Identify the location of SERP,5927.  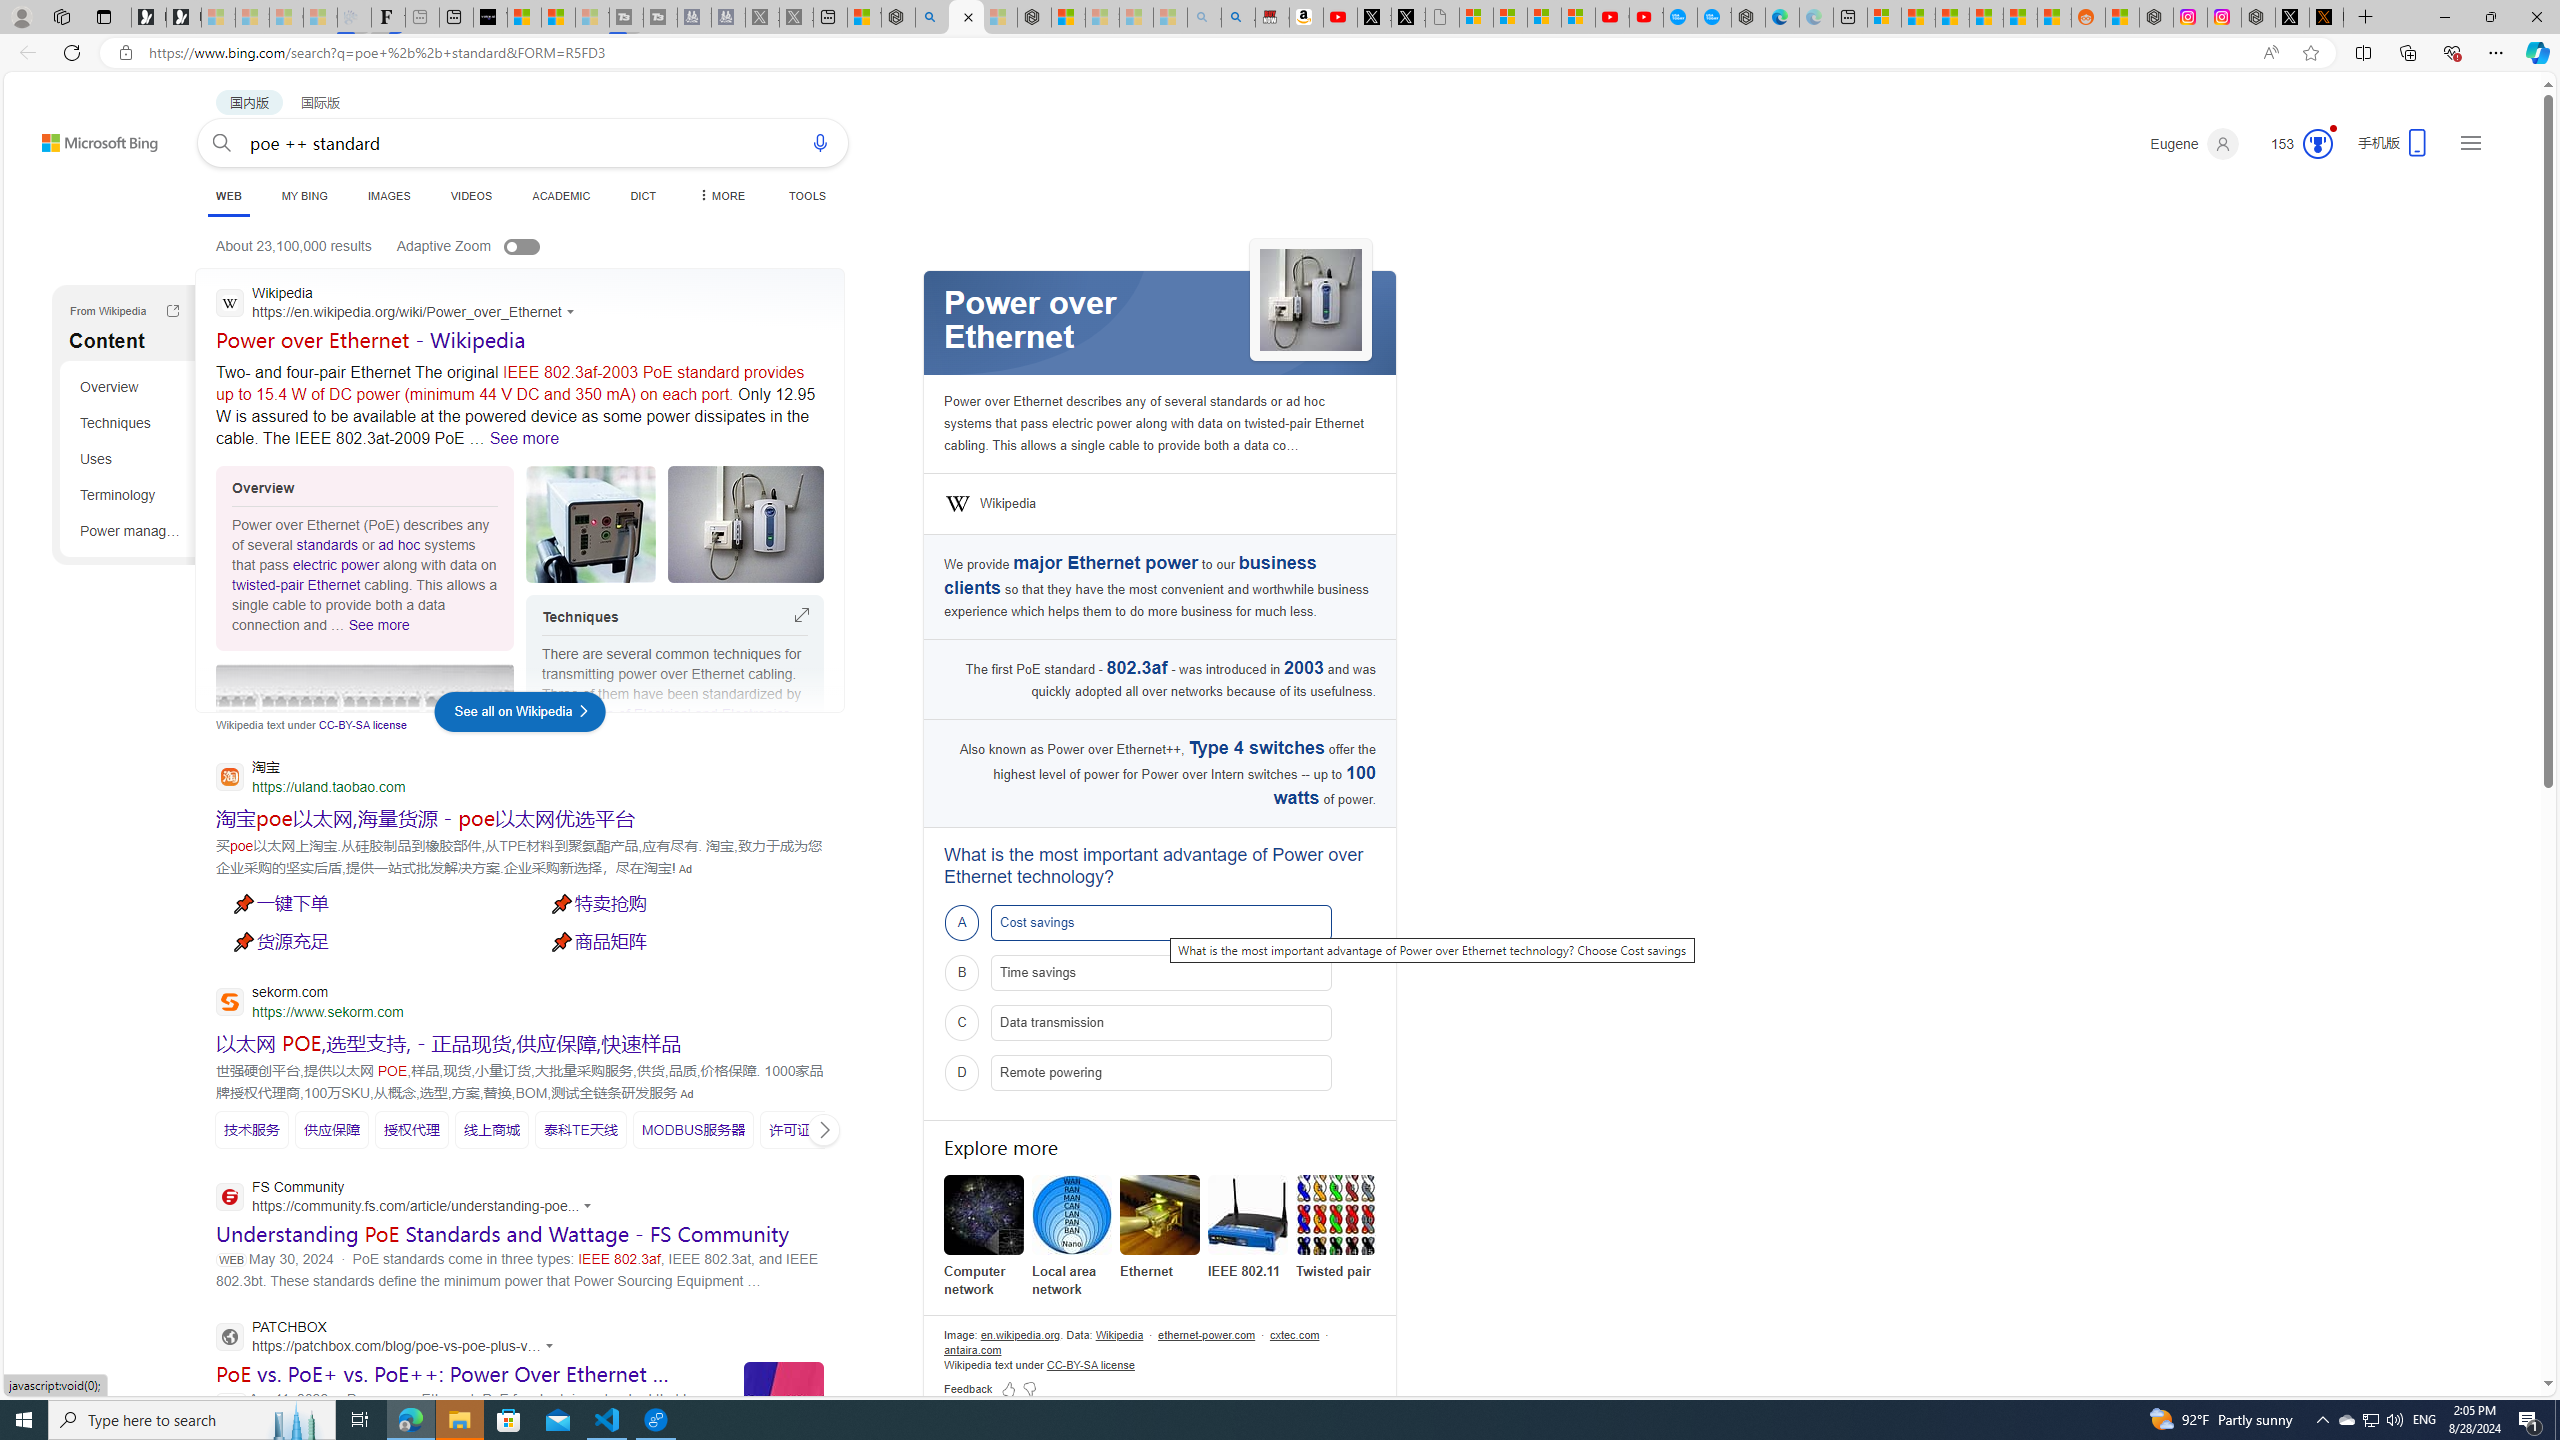
(332, 1129).